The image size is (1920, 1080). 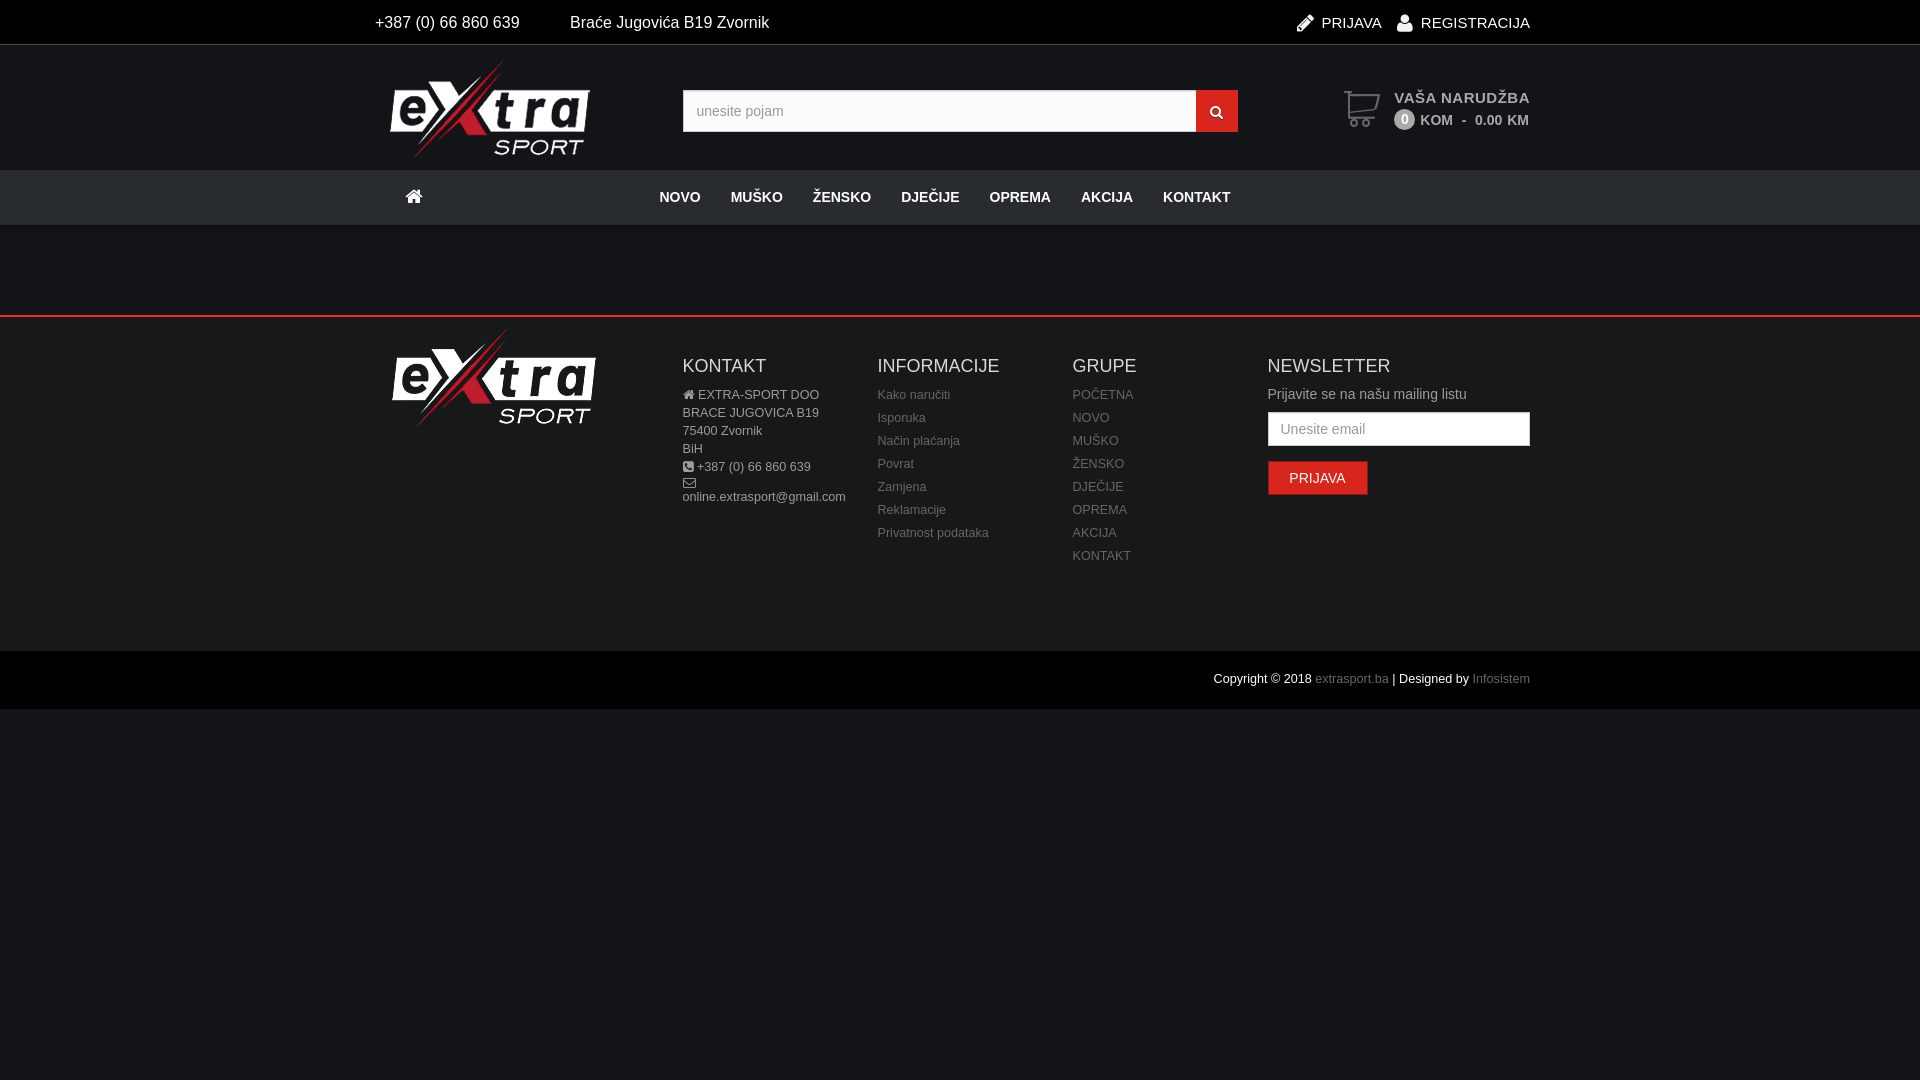 What do you see at coordinates (934, 533) in the screenshot?
I see `Privatnost podataka` at bounding box center [934, 533].